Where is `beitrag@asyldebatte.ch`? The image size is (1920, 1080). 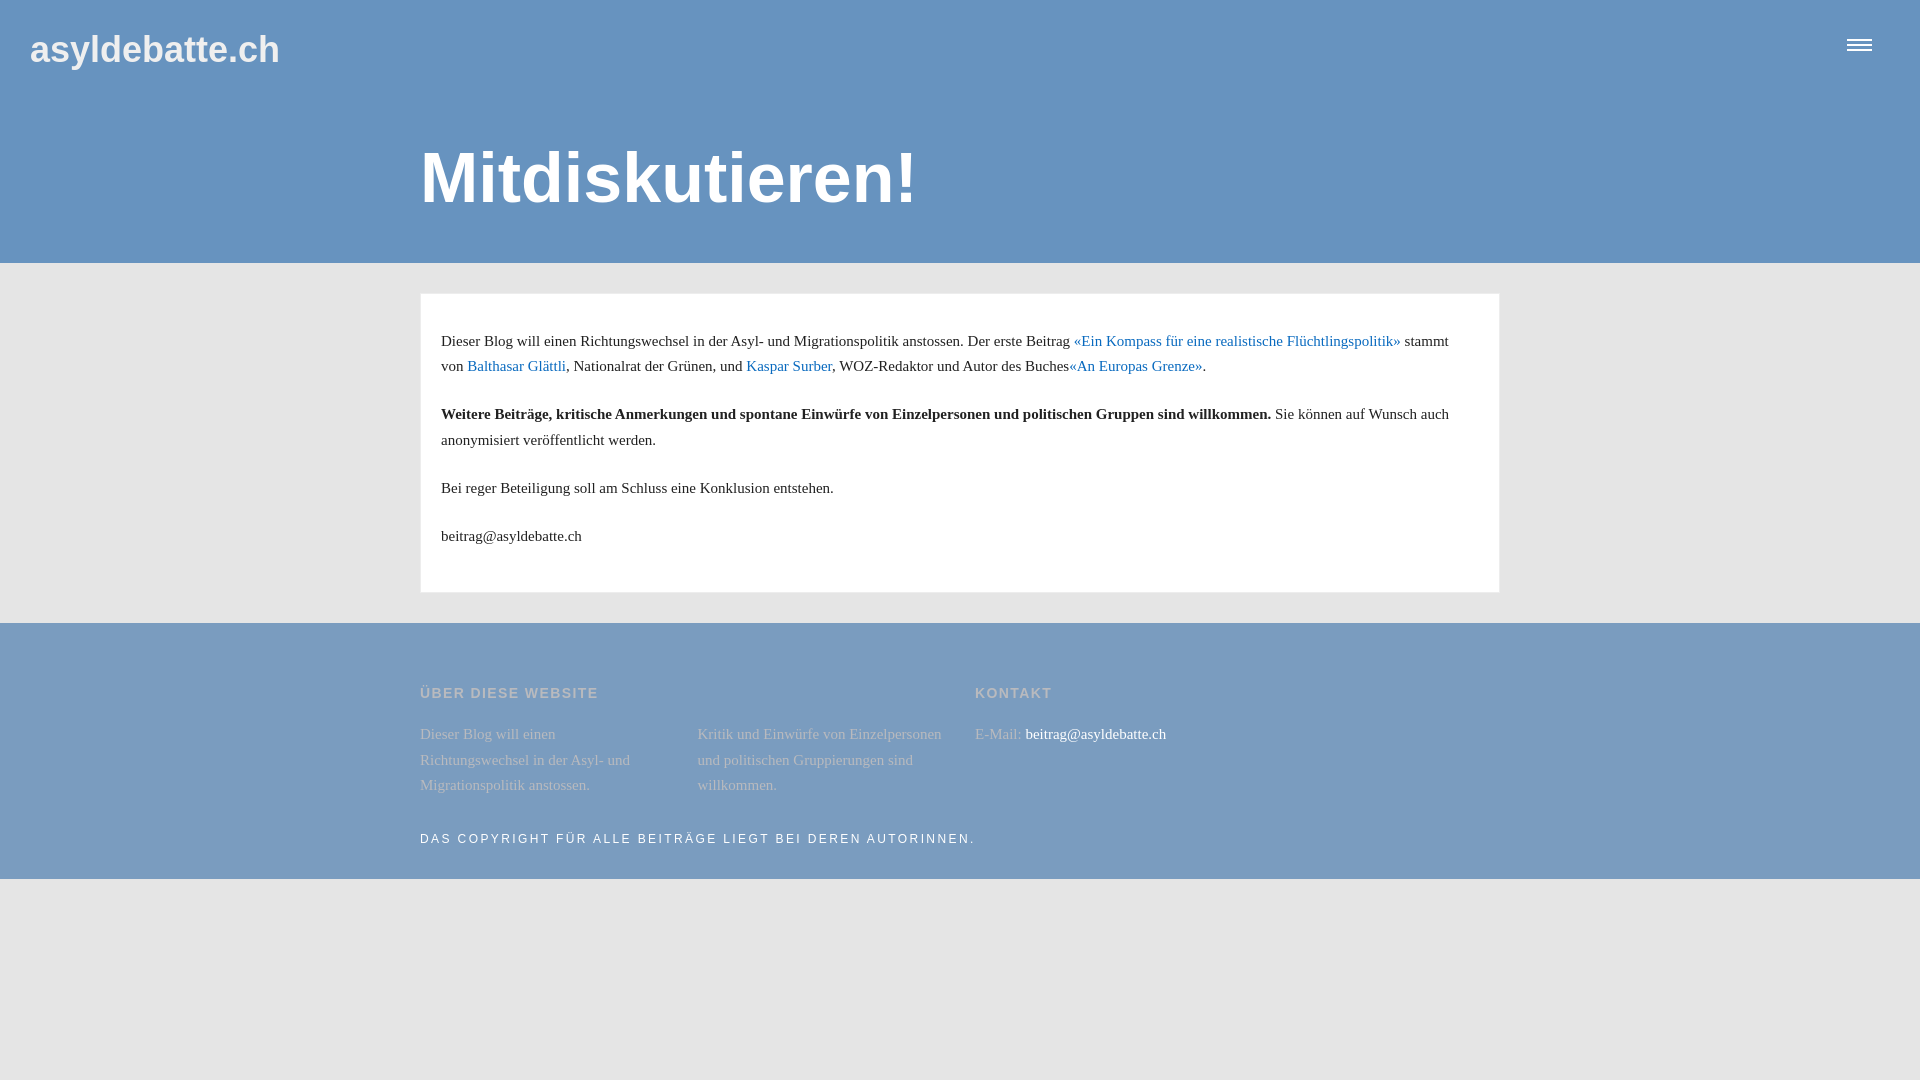
beitrag@asyldebatte.ch is located at coordinates (1096, 734).